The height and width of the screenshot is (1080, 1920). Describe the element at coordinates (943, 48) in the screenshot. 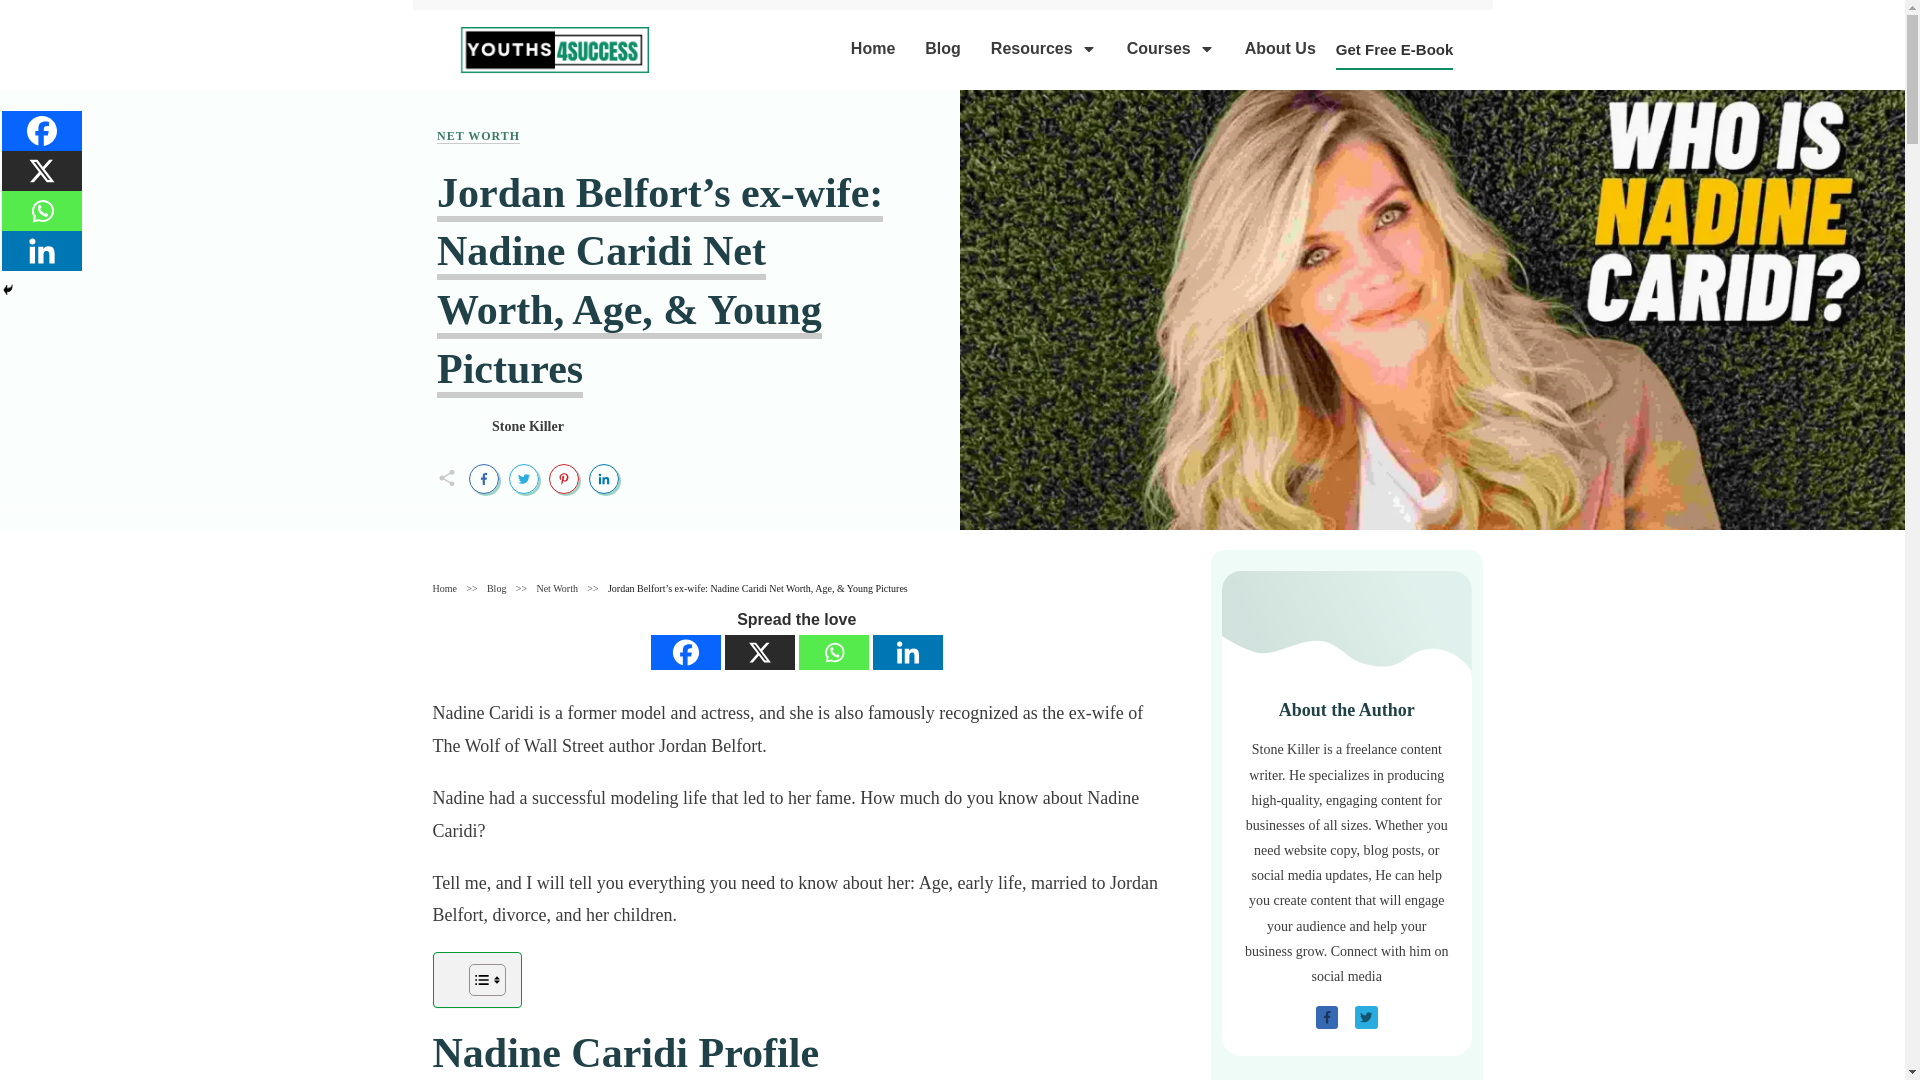

I see `Blog` at that location.